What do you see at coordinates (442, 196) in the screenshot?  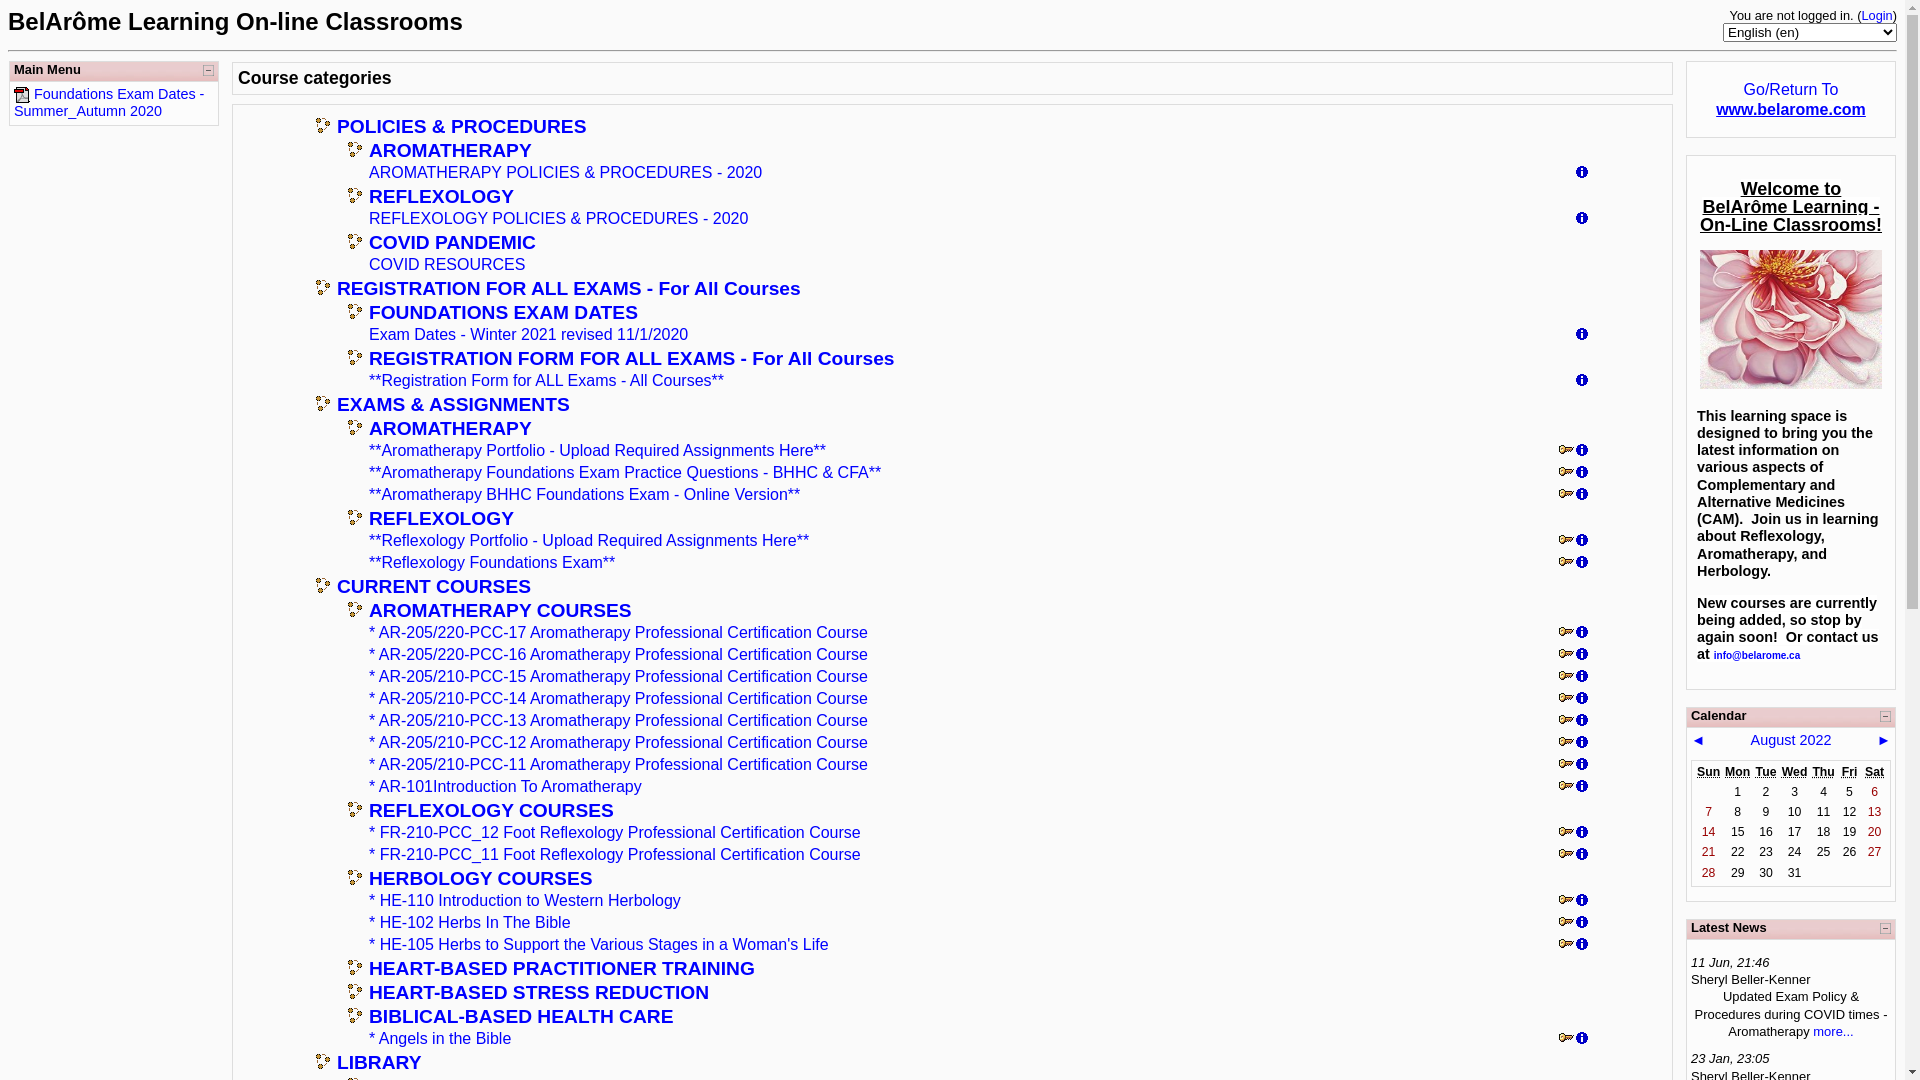 I see `REFLEXOLOGY` at bounding box center [442, 196].